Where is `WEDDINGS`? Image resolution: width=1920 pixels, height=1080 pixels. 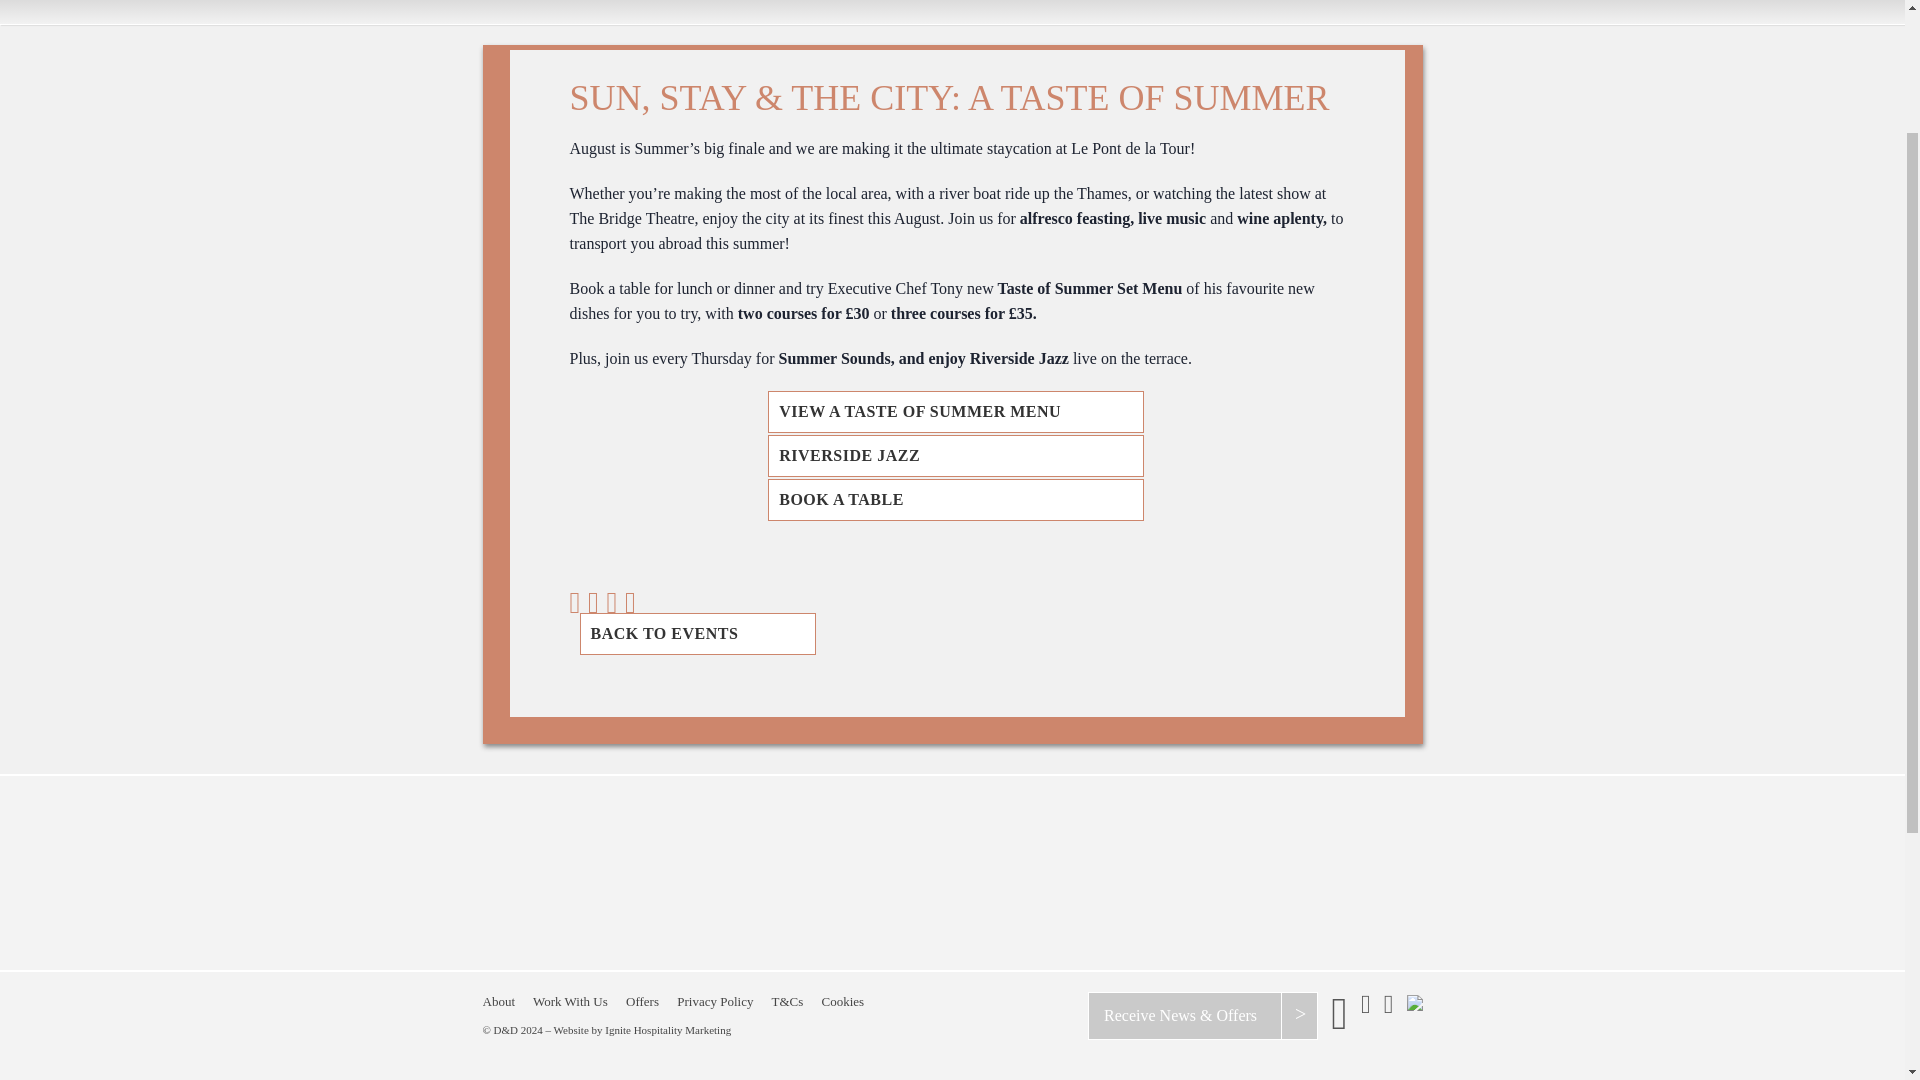 WEDDINGS is located at coordinates (1014, 0).